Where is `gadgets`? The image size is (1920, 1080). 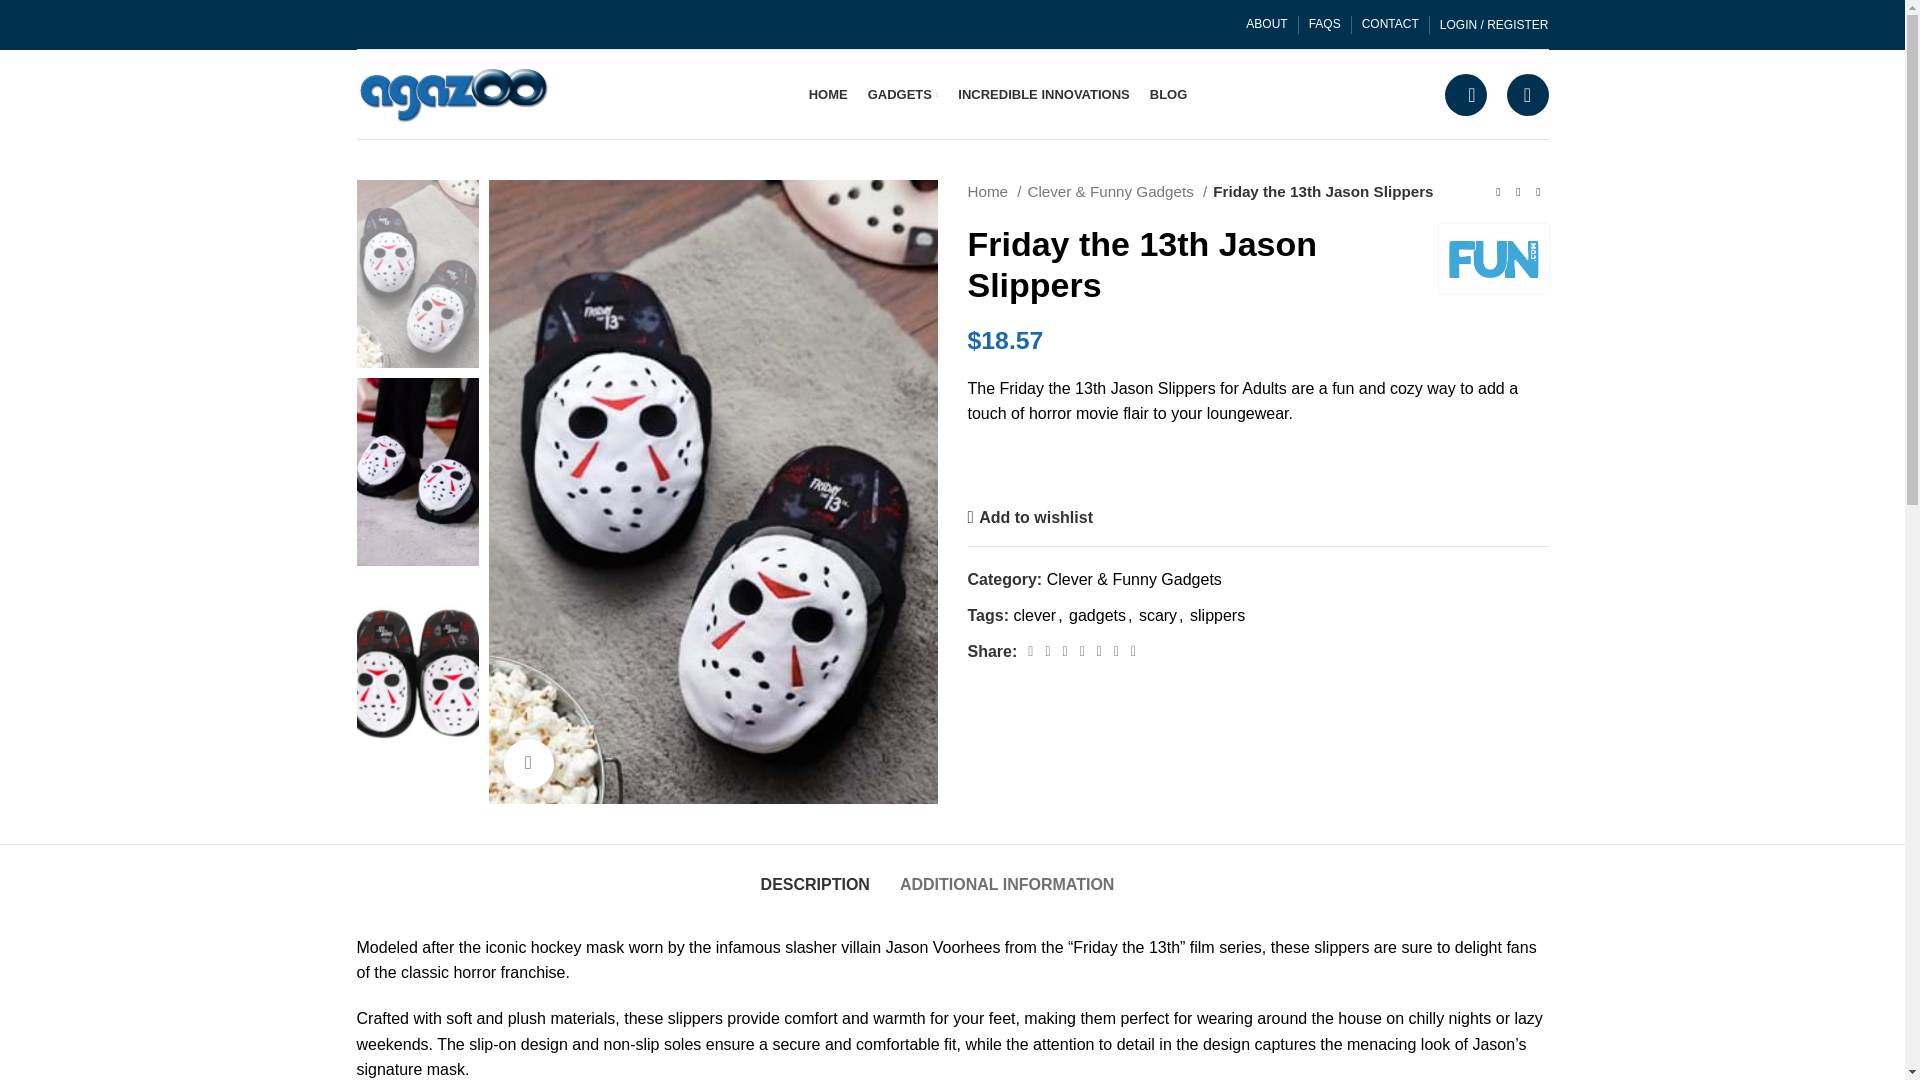 gadgets is located at coordinates (1097, 615).